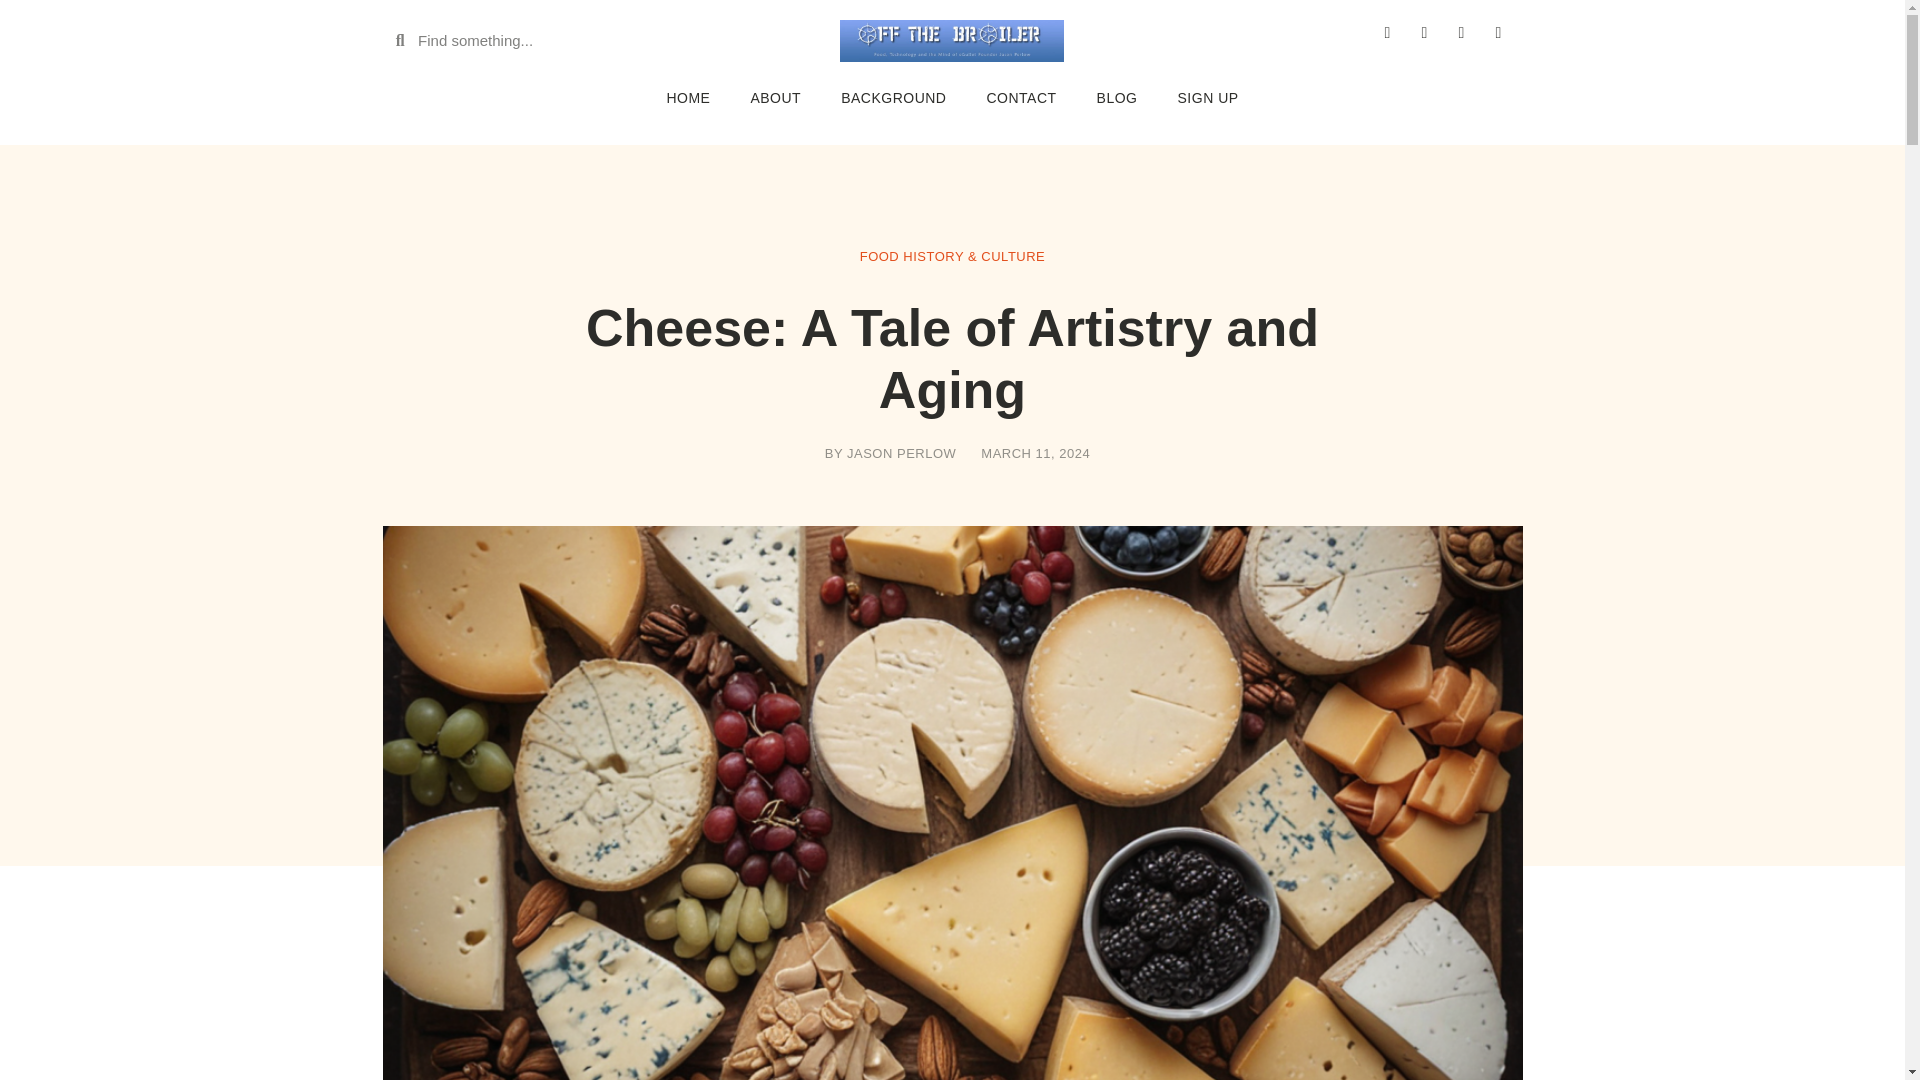 The image size is (1920, 1080). I want to click on BACKGROUND, so click(893, 98).